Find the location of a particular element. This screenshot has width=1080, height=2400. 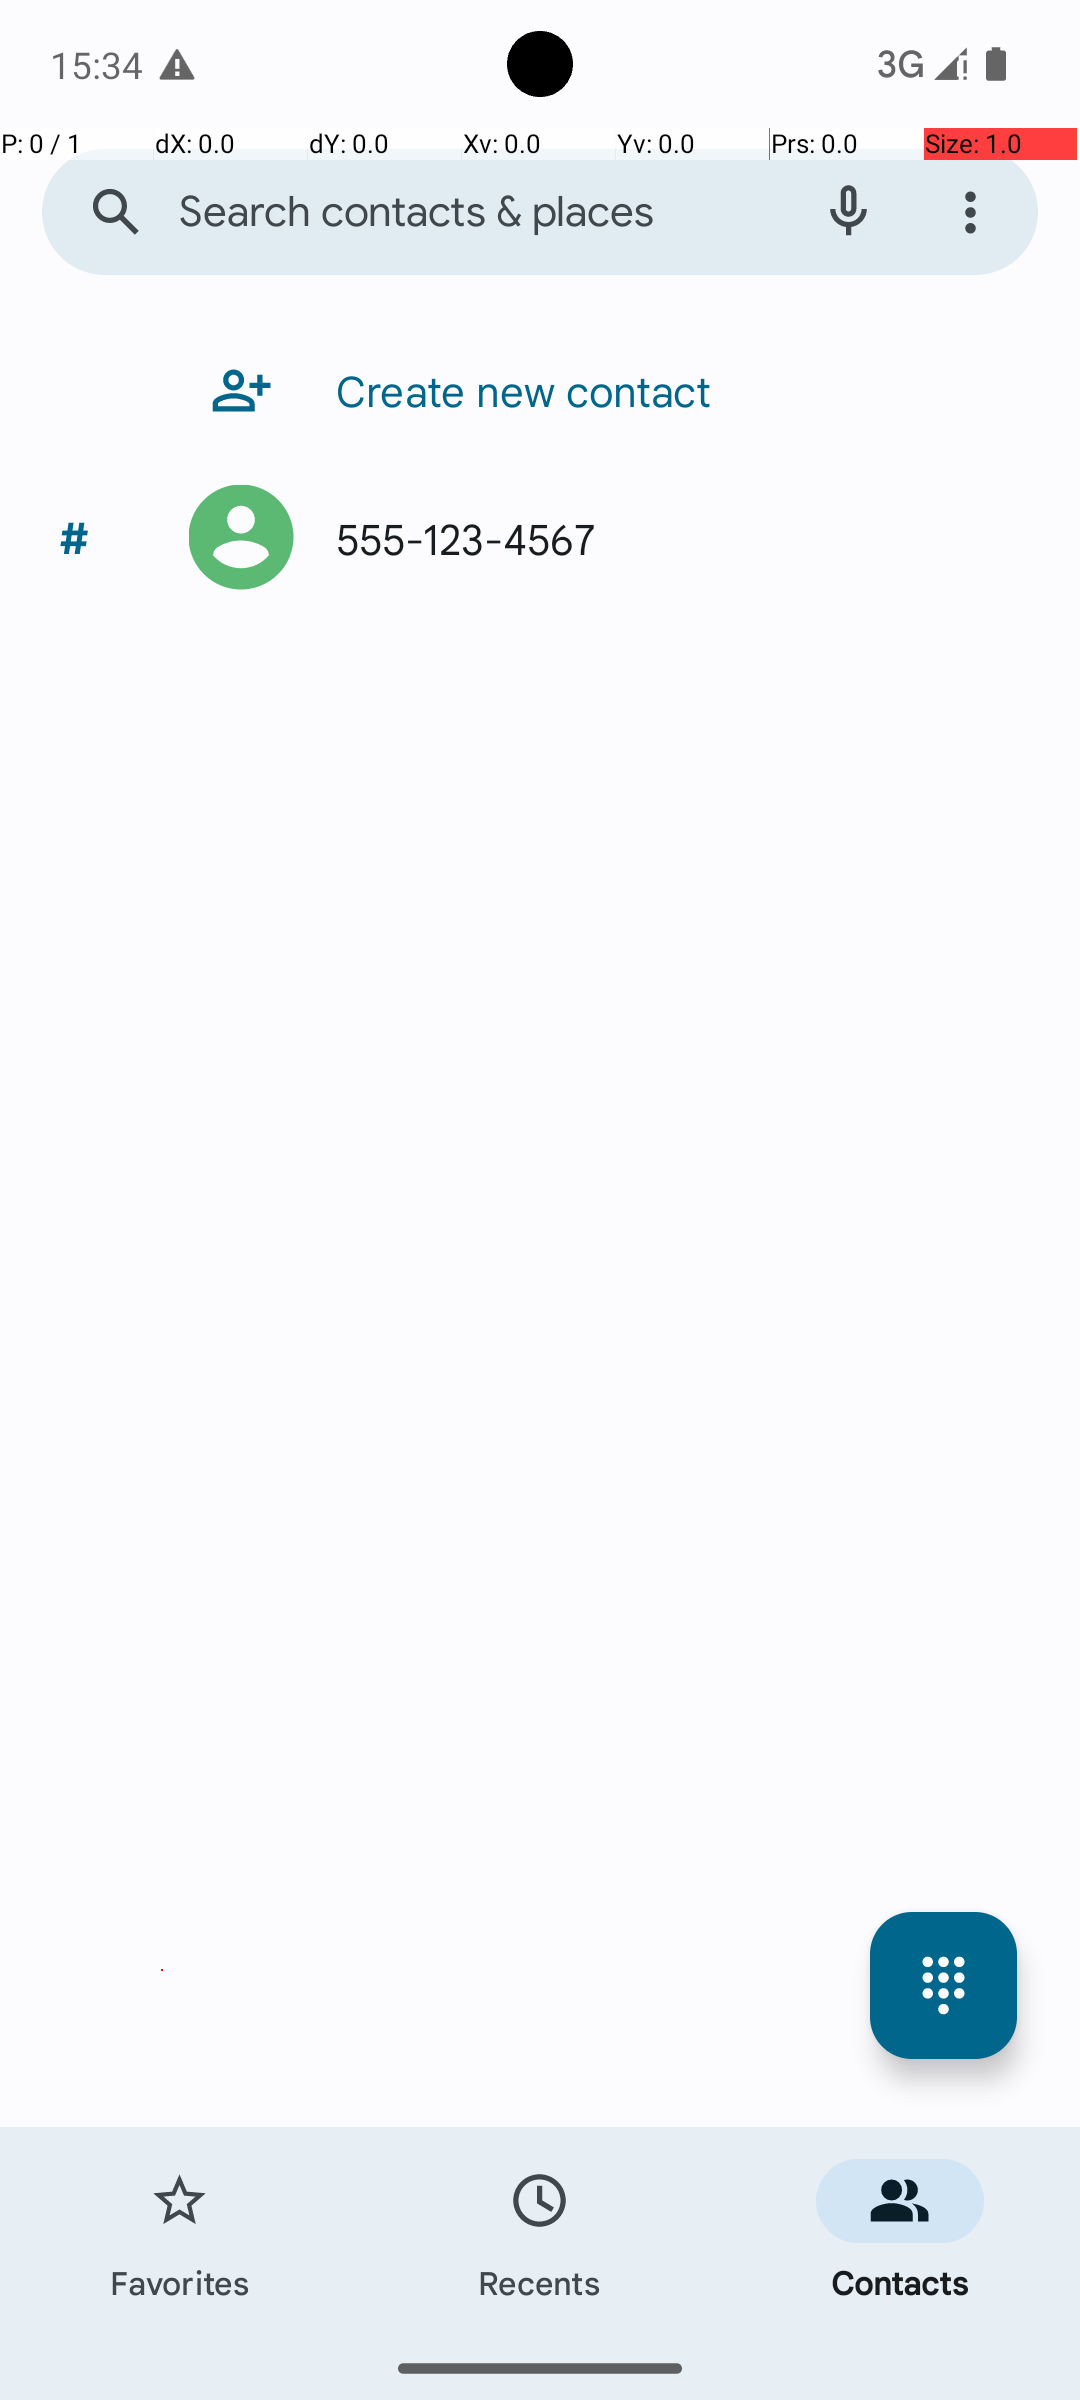

# is located at coordinates (74, 538).